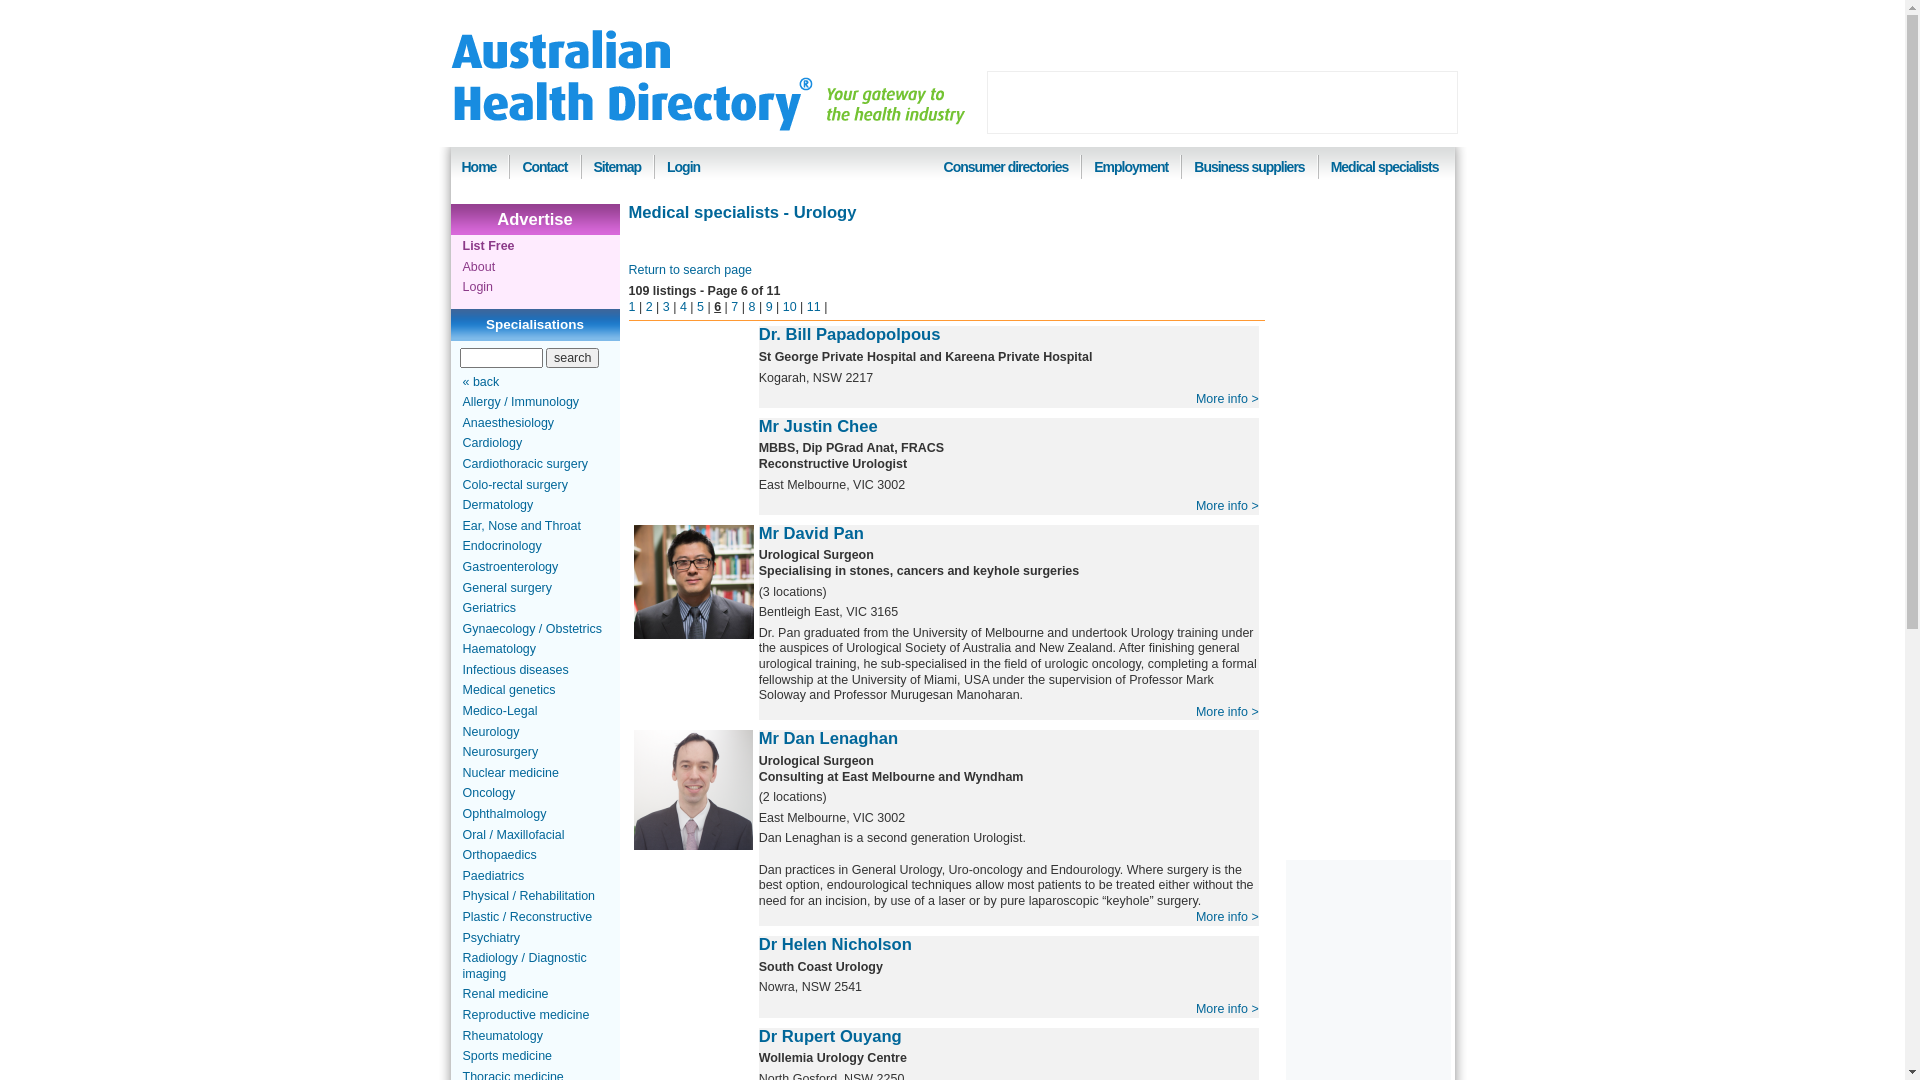 This screenshot has width=1920, height=1080. What do you see at coordinates (1006, 167) in the screenshot?
I see `Consumer directories` at bounding box center [1006, 167].